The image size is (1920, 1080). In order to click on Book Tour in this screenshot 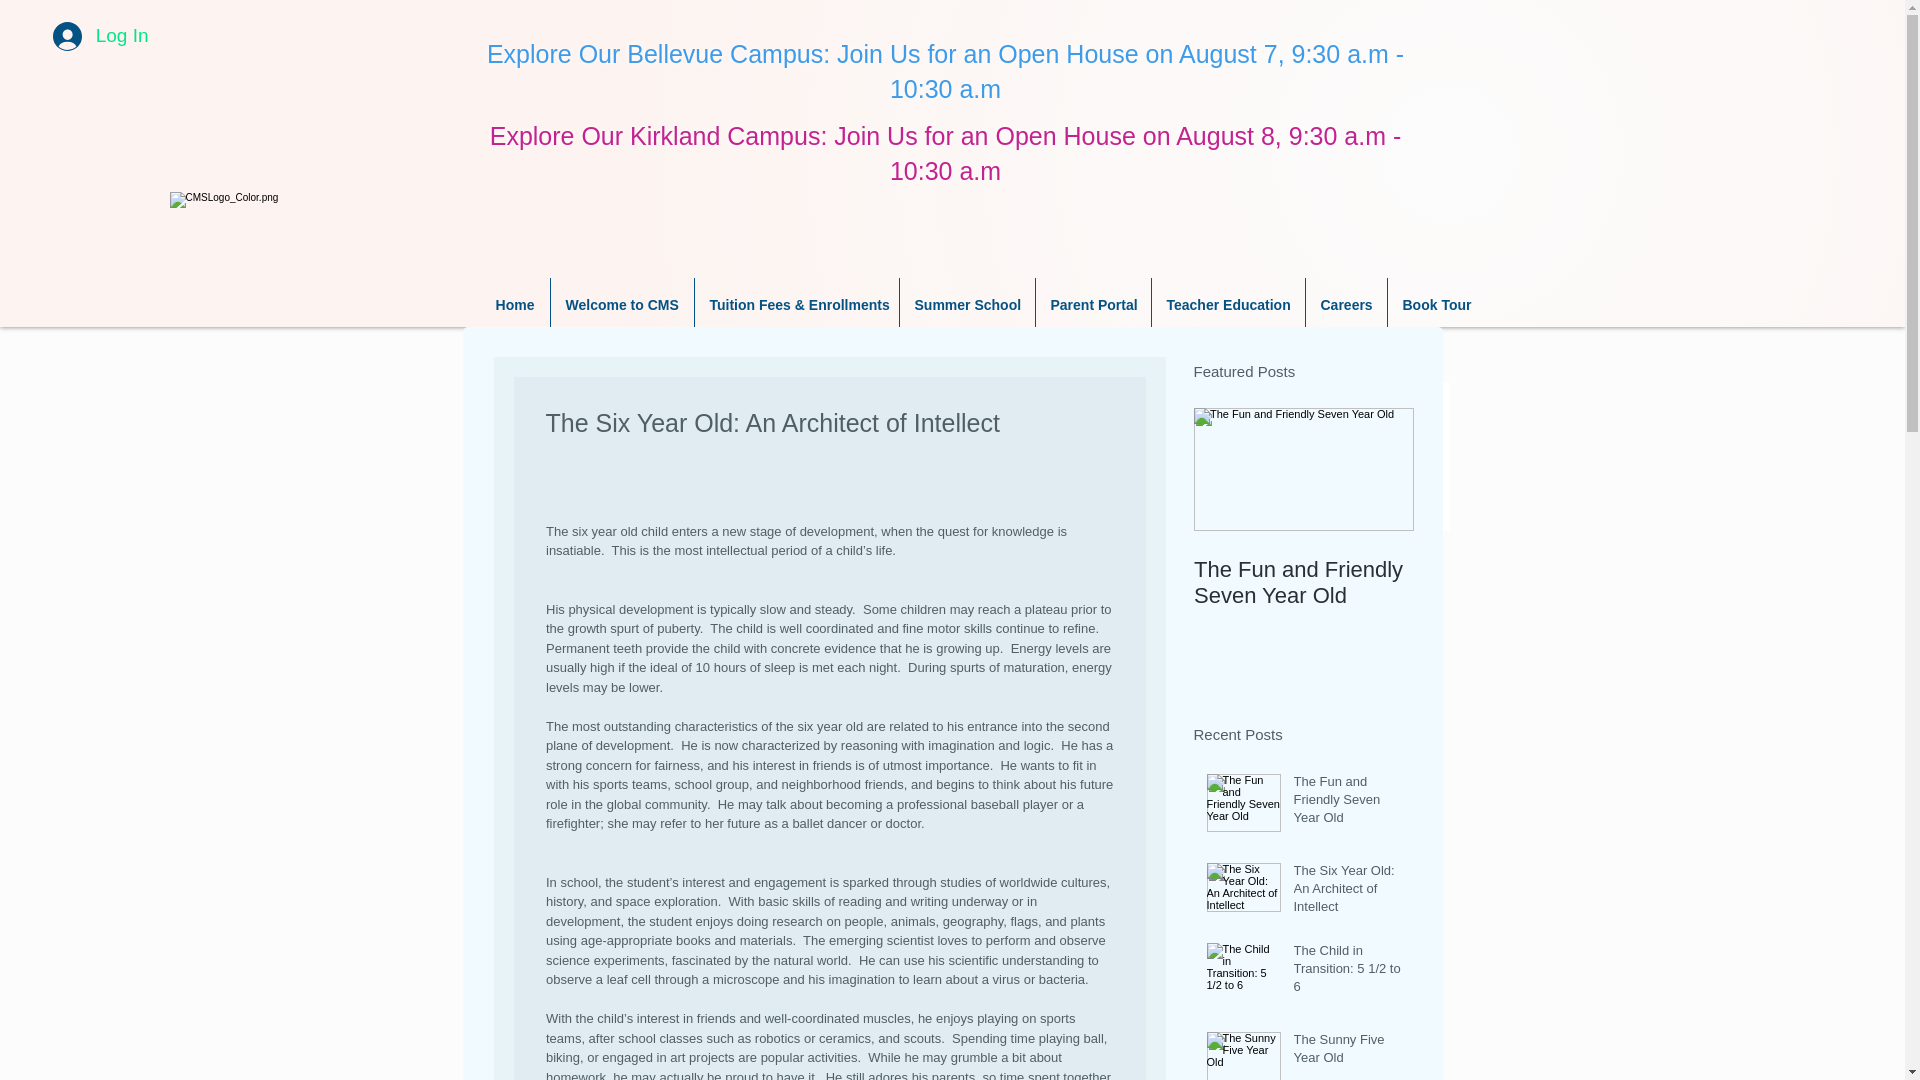, I will do `click(1436, 304)`.